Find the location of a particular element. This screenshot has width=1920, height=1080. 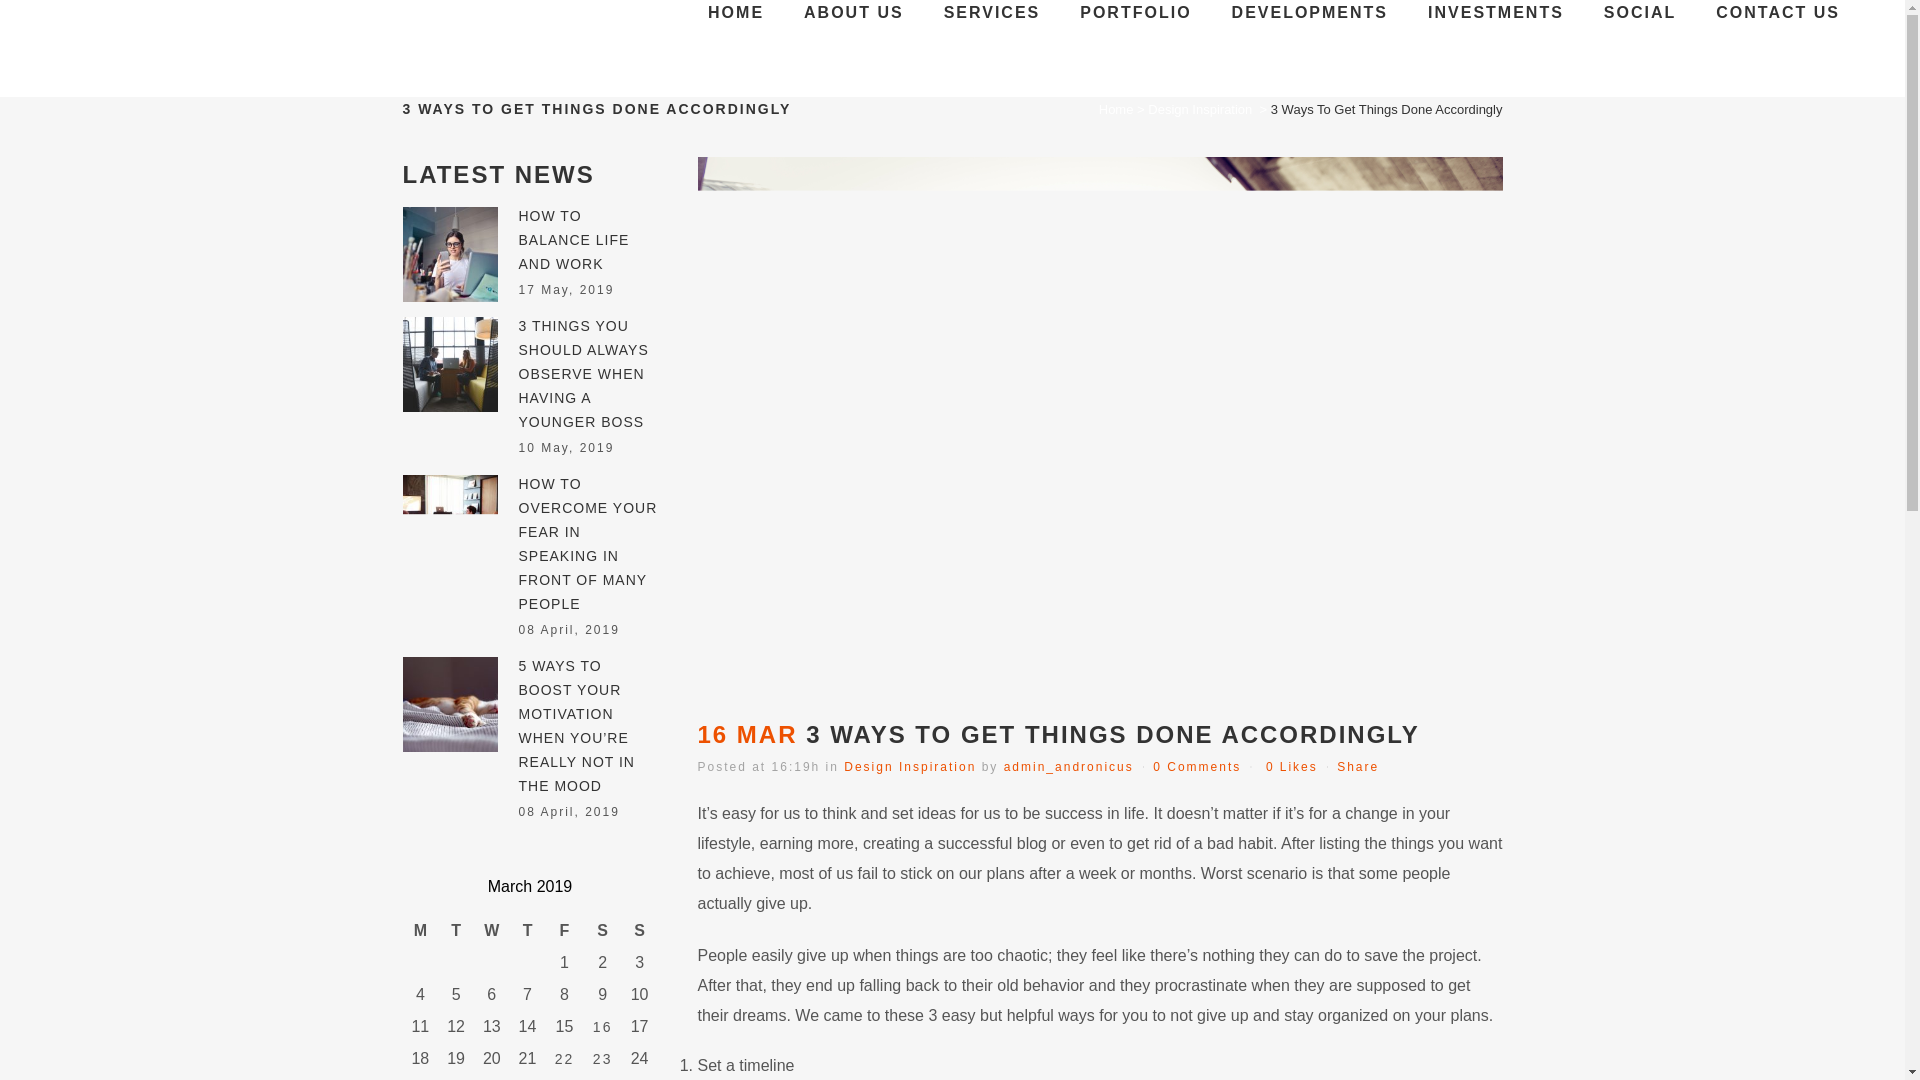

23 is located at coordinates (602, 1058).